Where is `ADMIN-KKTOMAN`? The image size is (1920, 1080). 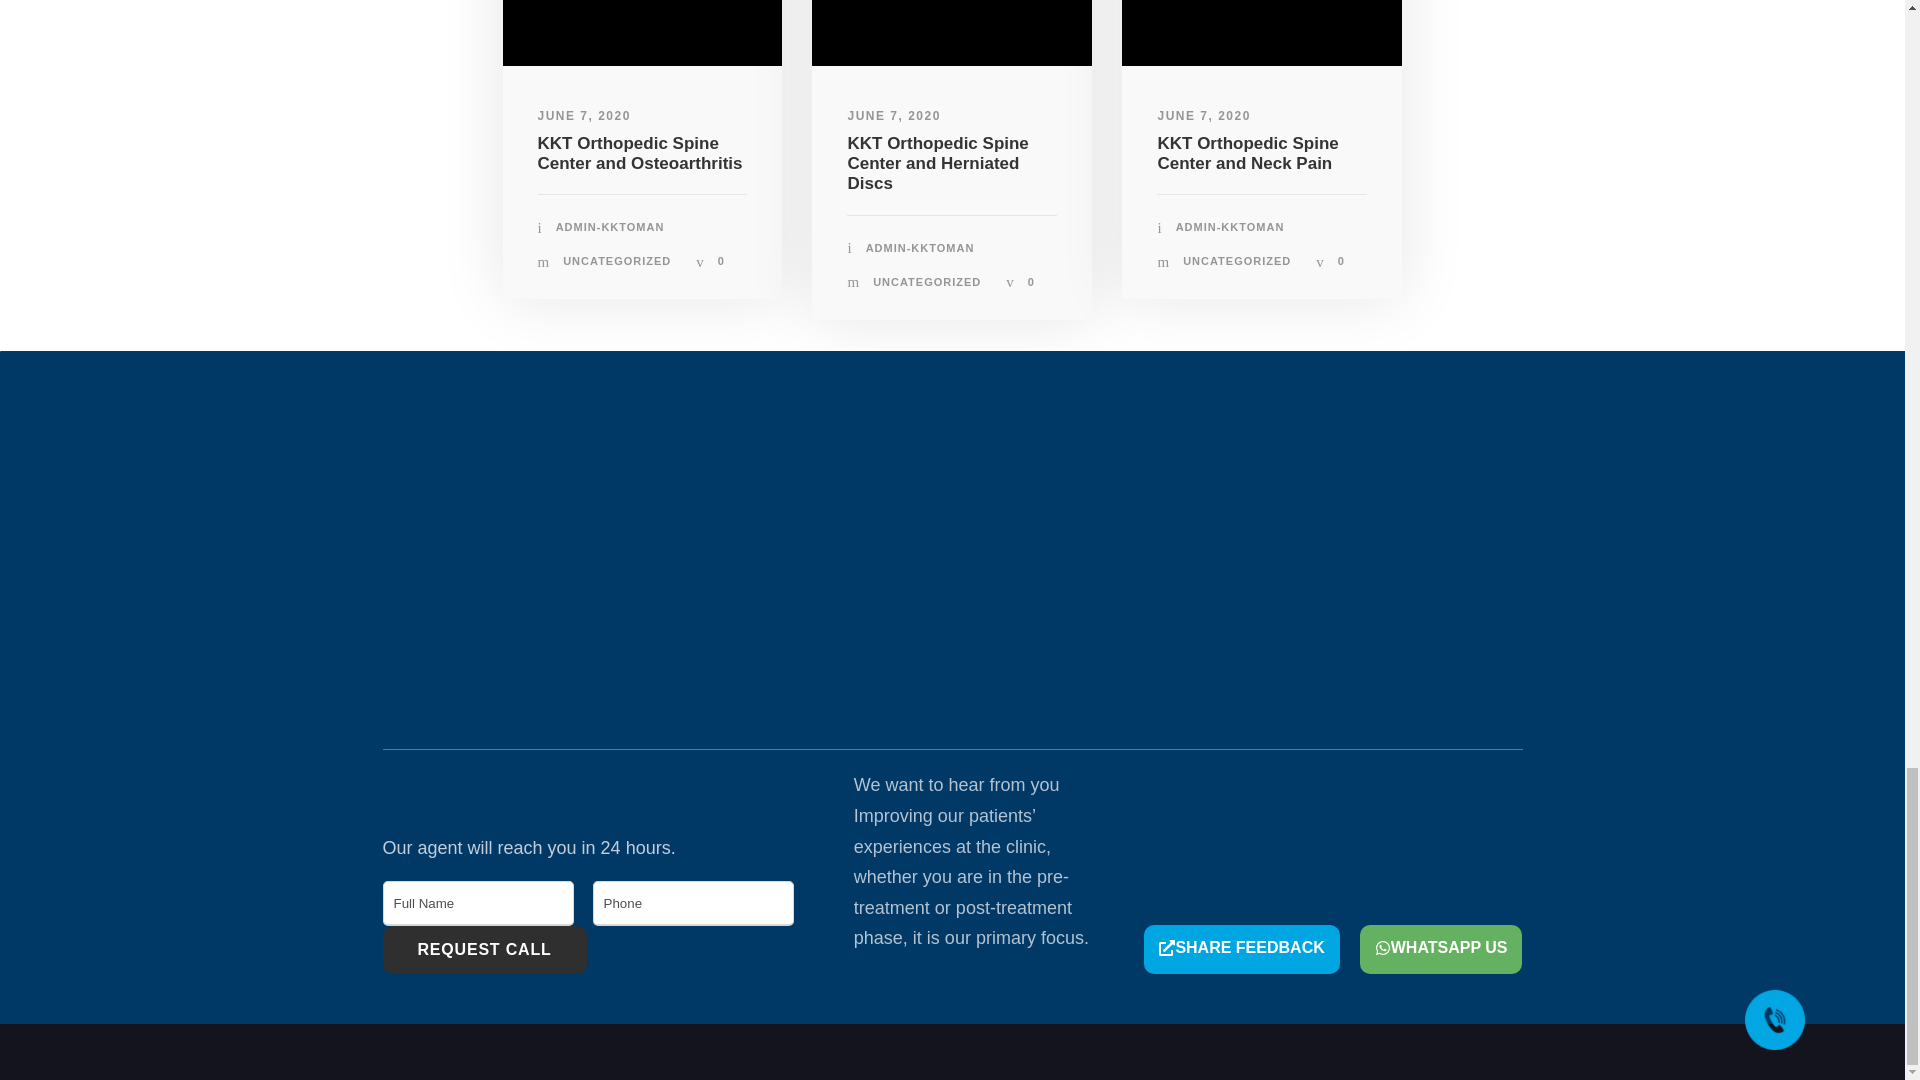
ADMIN-KKTOMAN is located at coordinates (610, 227).